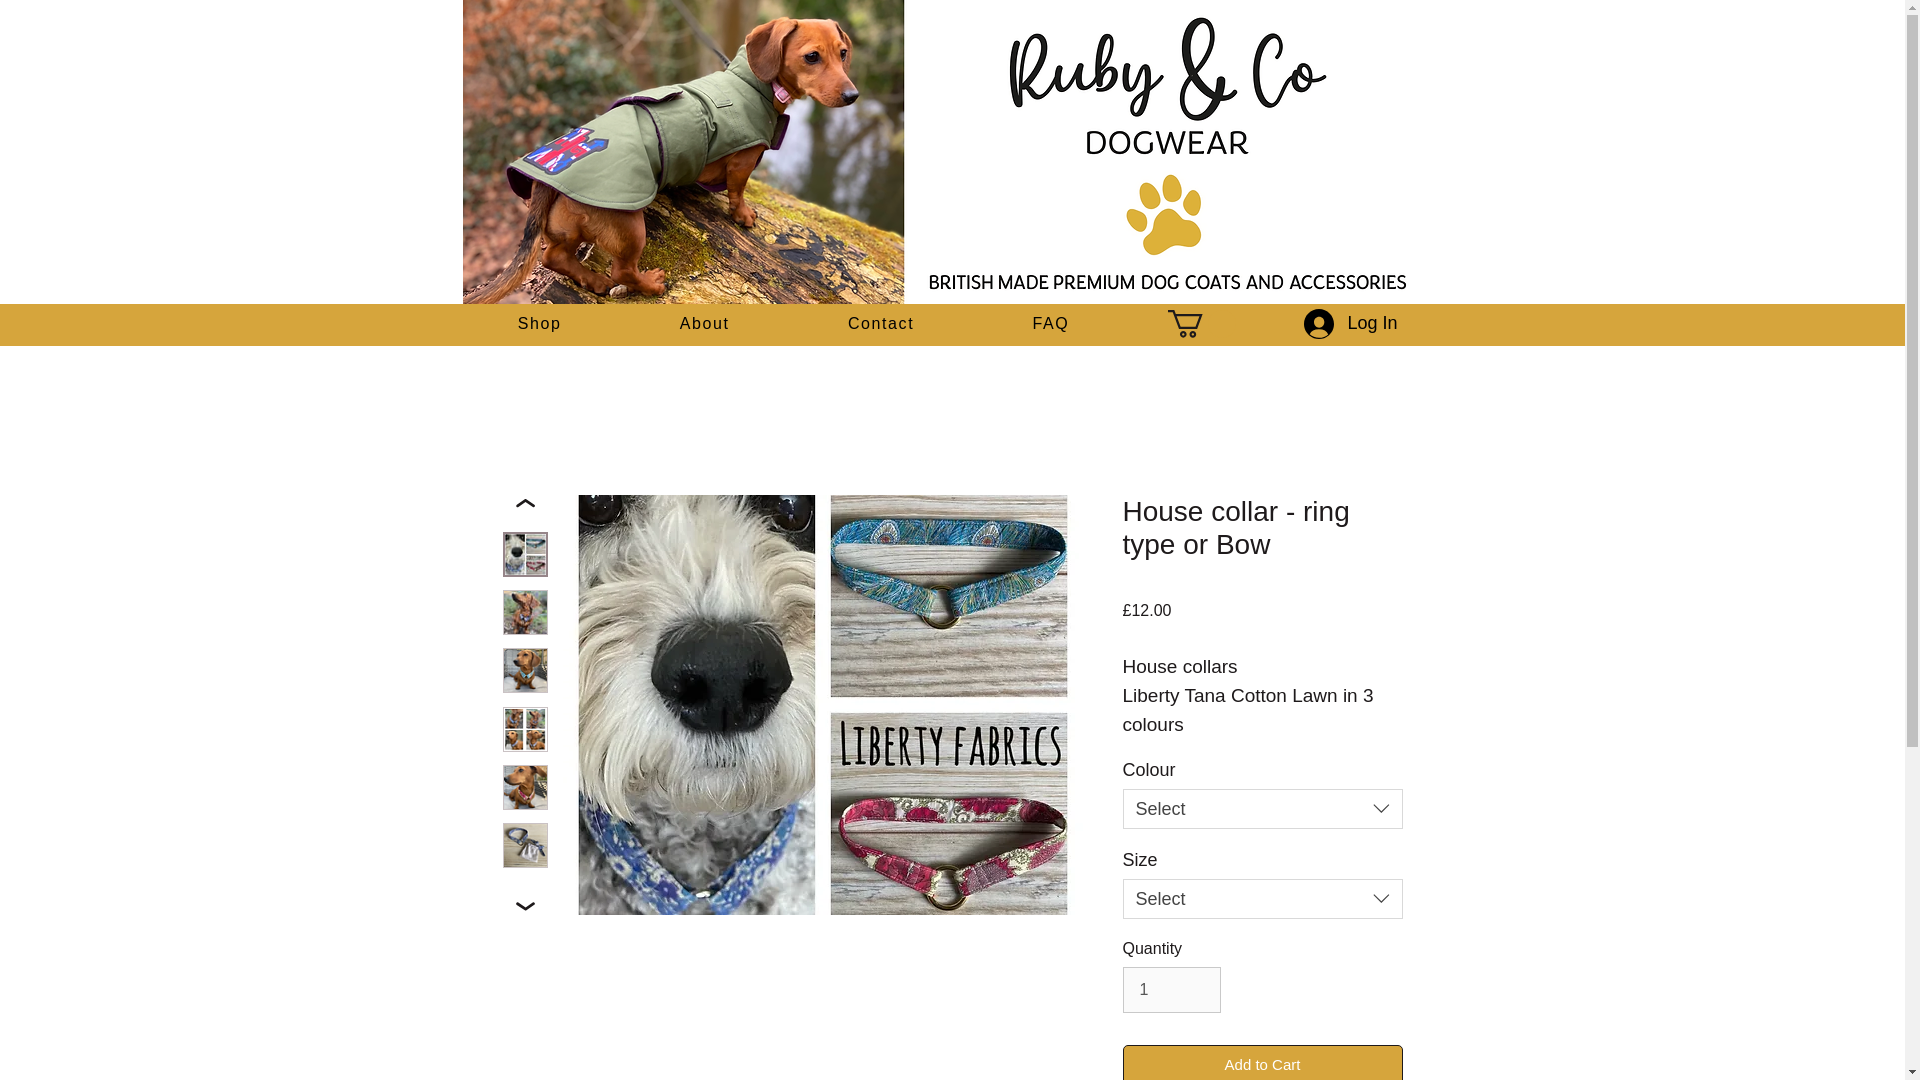  What do you see at coordinates (1344, 324) in the screenshot?
I see `Log In` at bounding box center [1344, 324].